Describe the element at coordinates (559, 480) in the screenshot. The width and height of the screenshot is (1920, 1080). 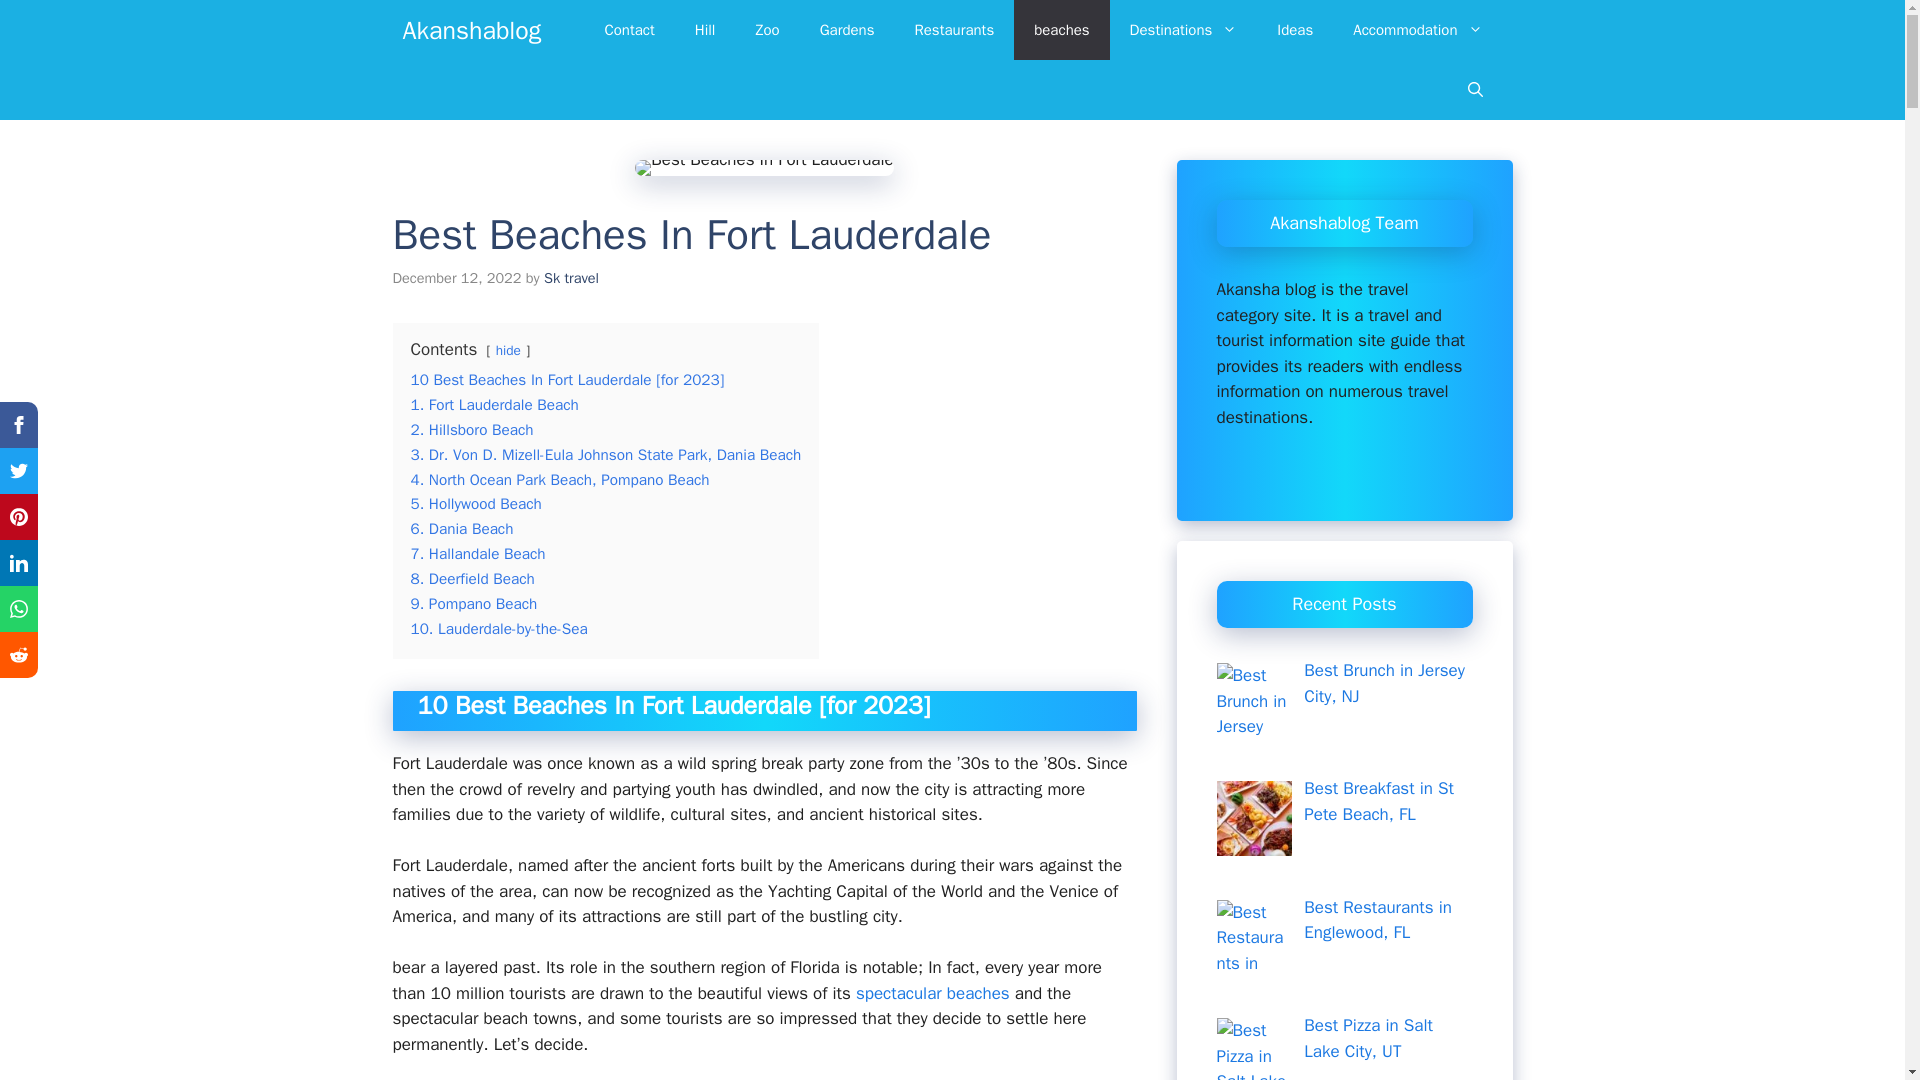
I see `4. North Ocean Park Beach, Pompano Beach` at that location.